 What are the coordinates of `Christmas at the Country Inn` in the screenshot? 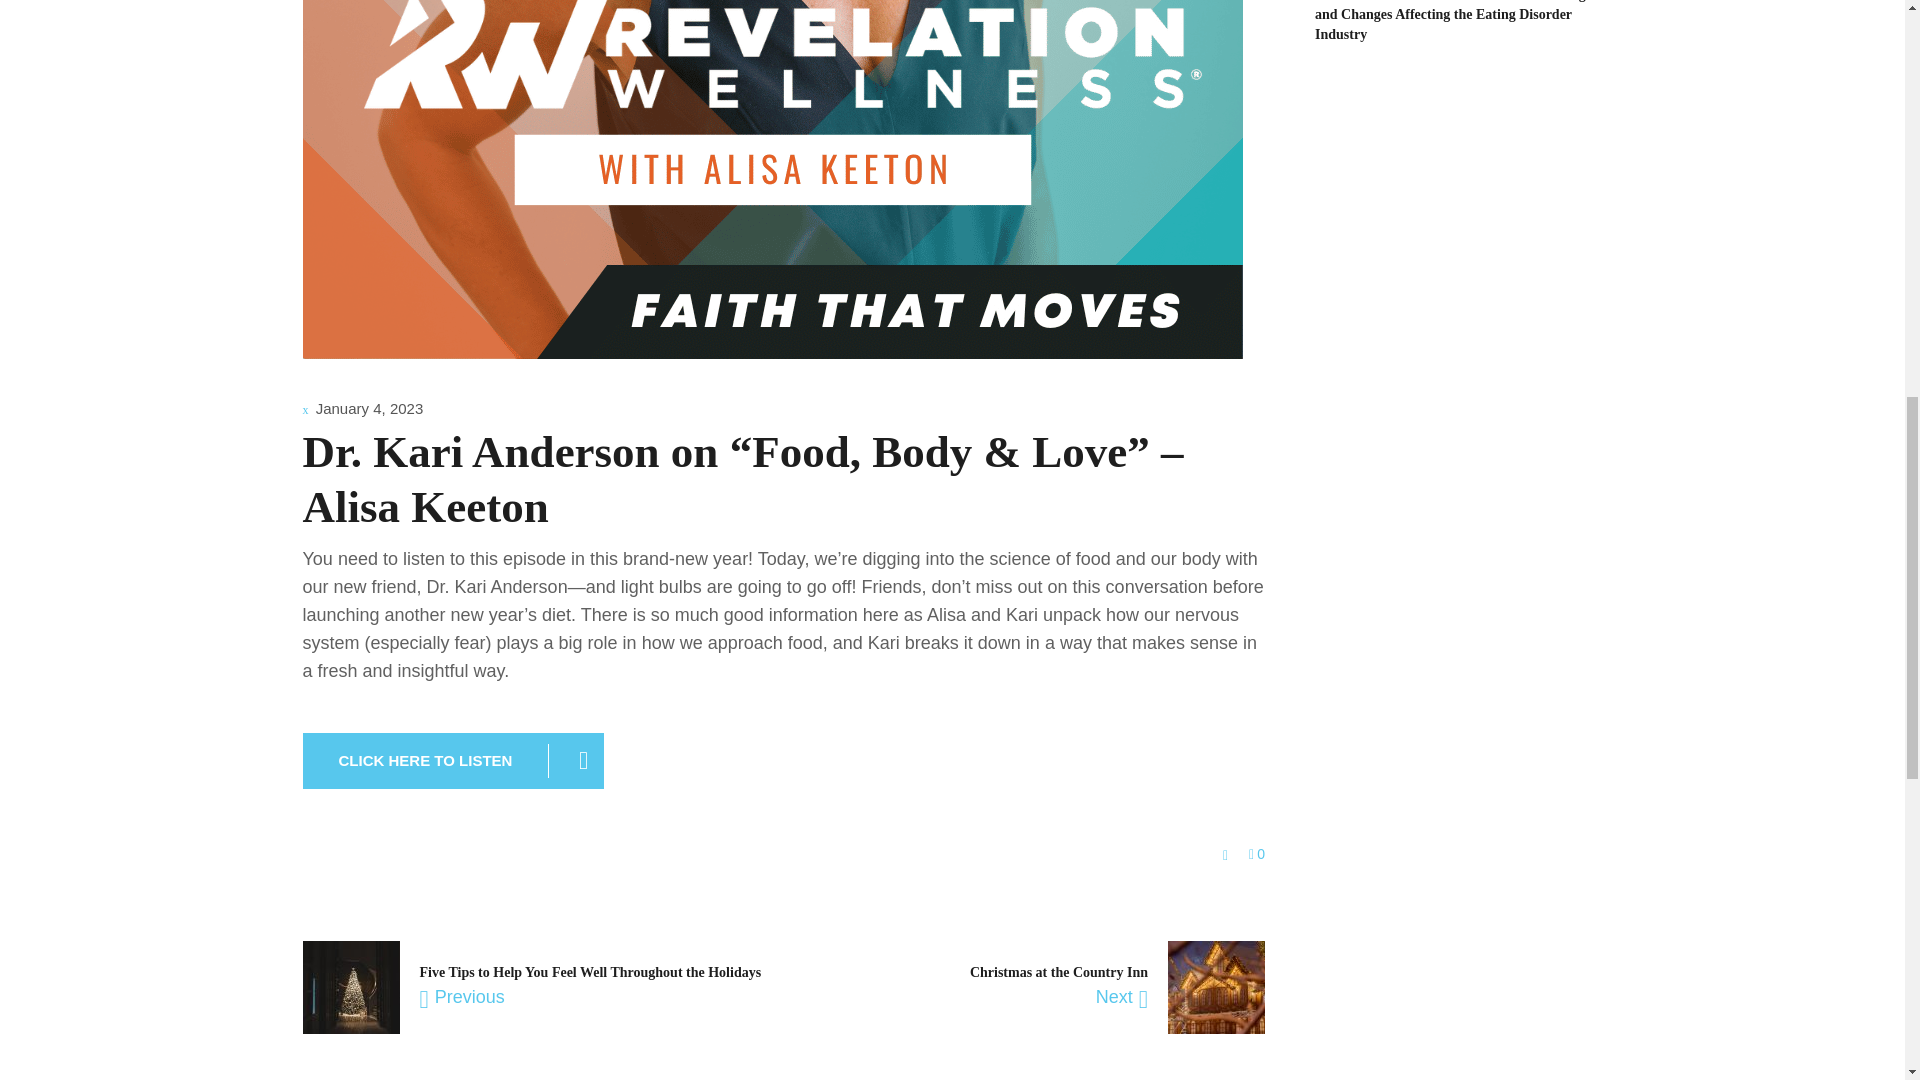 It's located at (1058, 972).